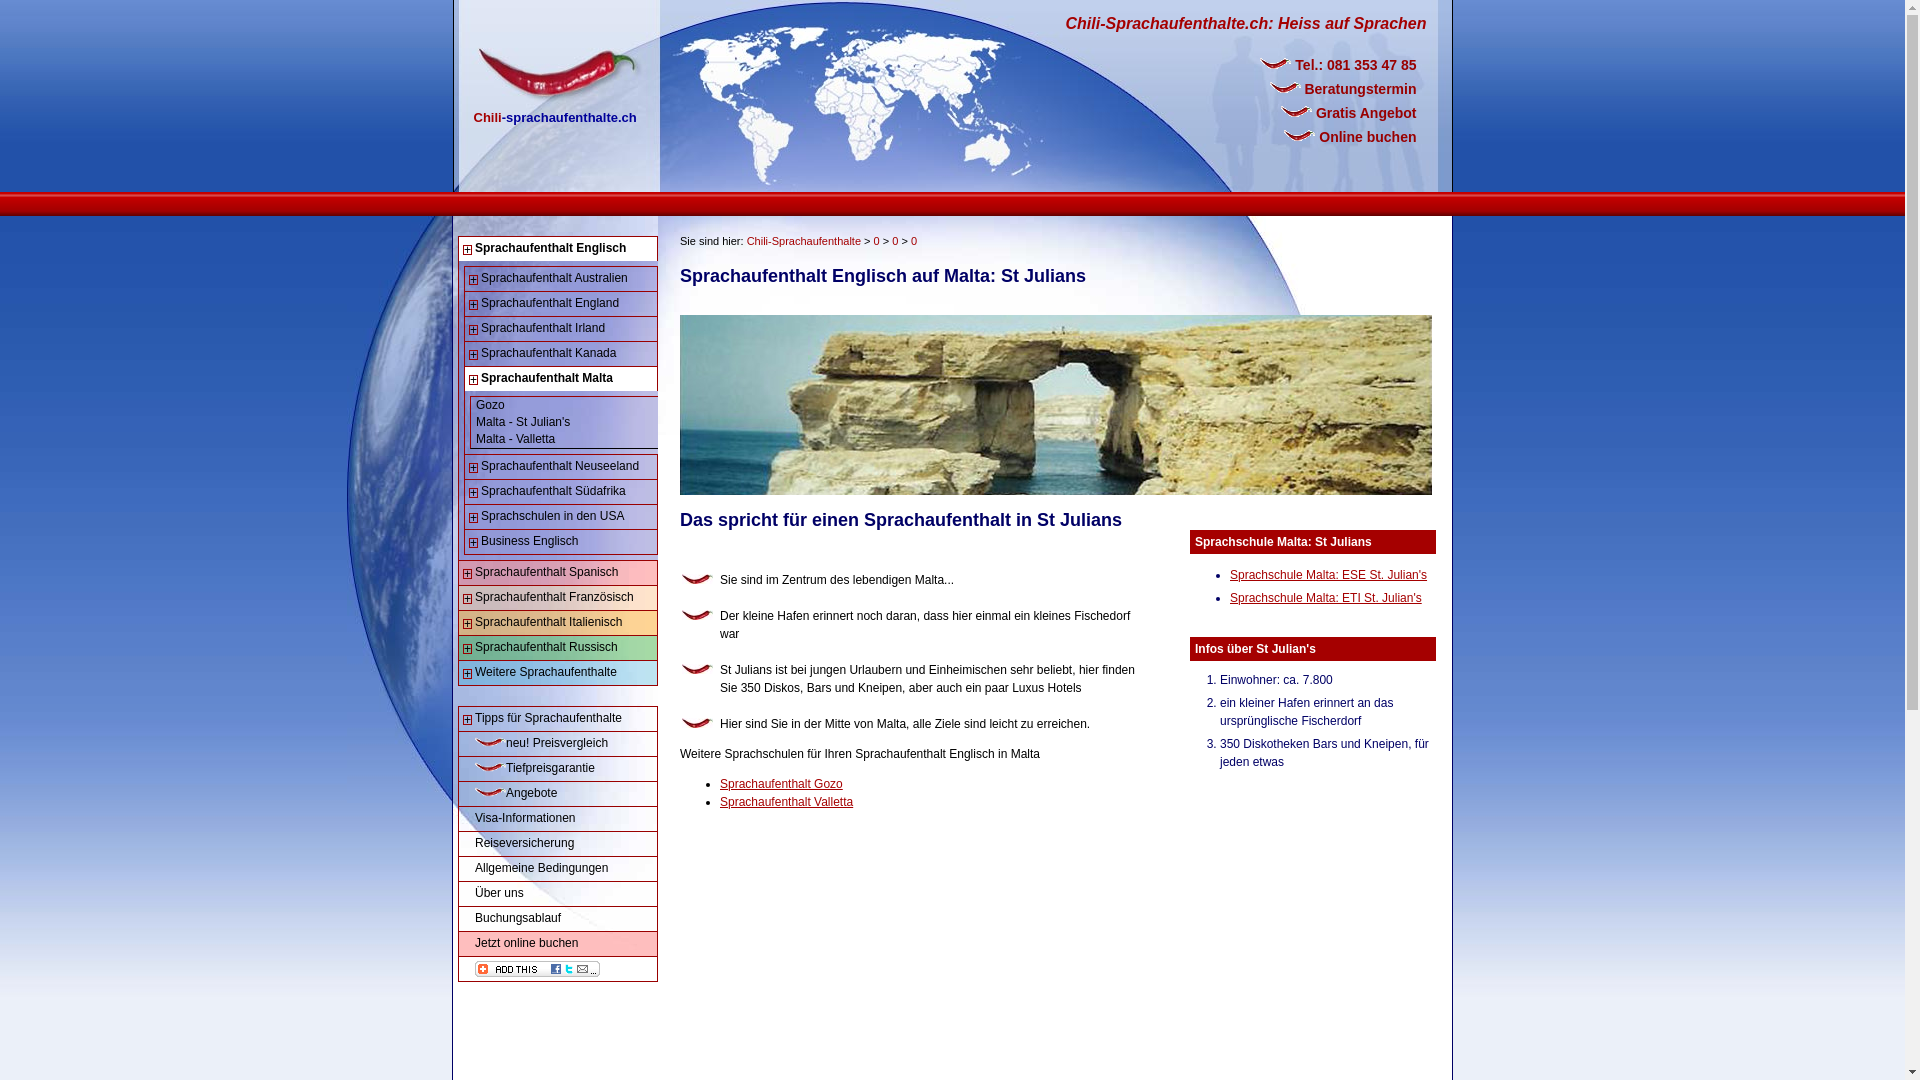 The height and width of the screenshot is (1080, 1920). Describe the element at coordinates (562, 467) in the screenshot. I see `Sprachaufenthalt Neuseeland` at that location.